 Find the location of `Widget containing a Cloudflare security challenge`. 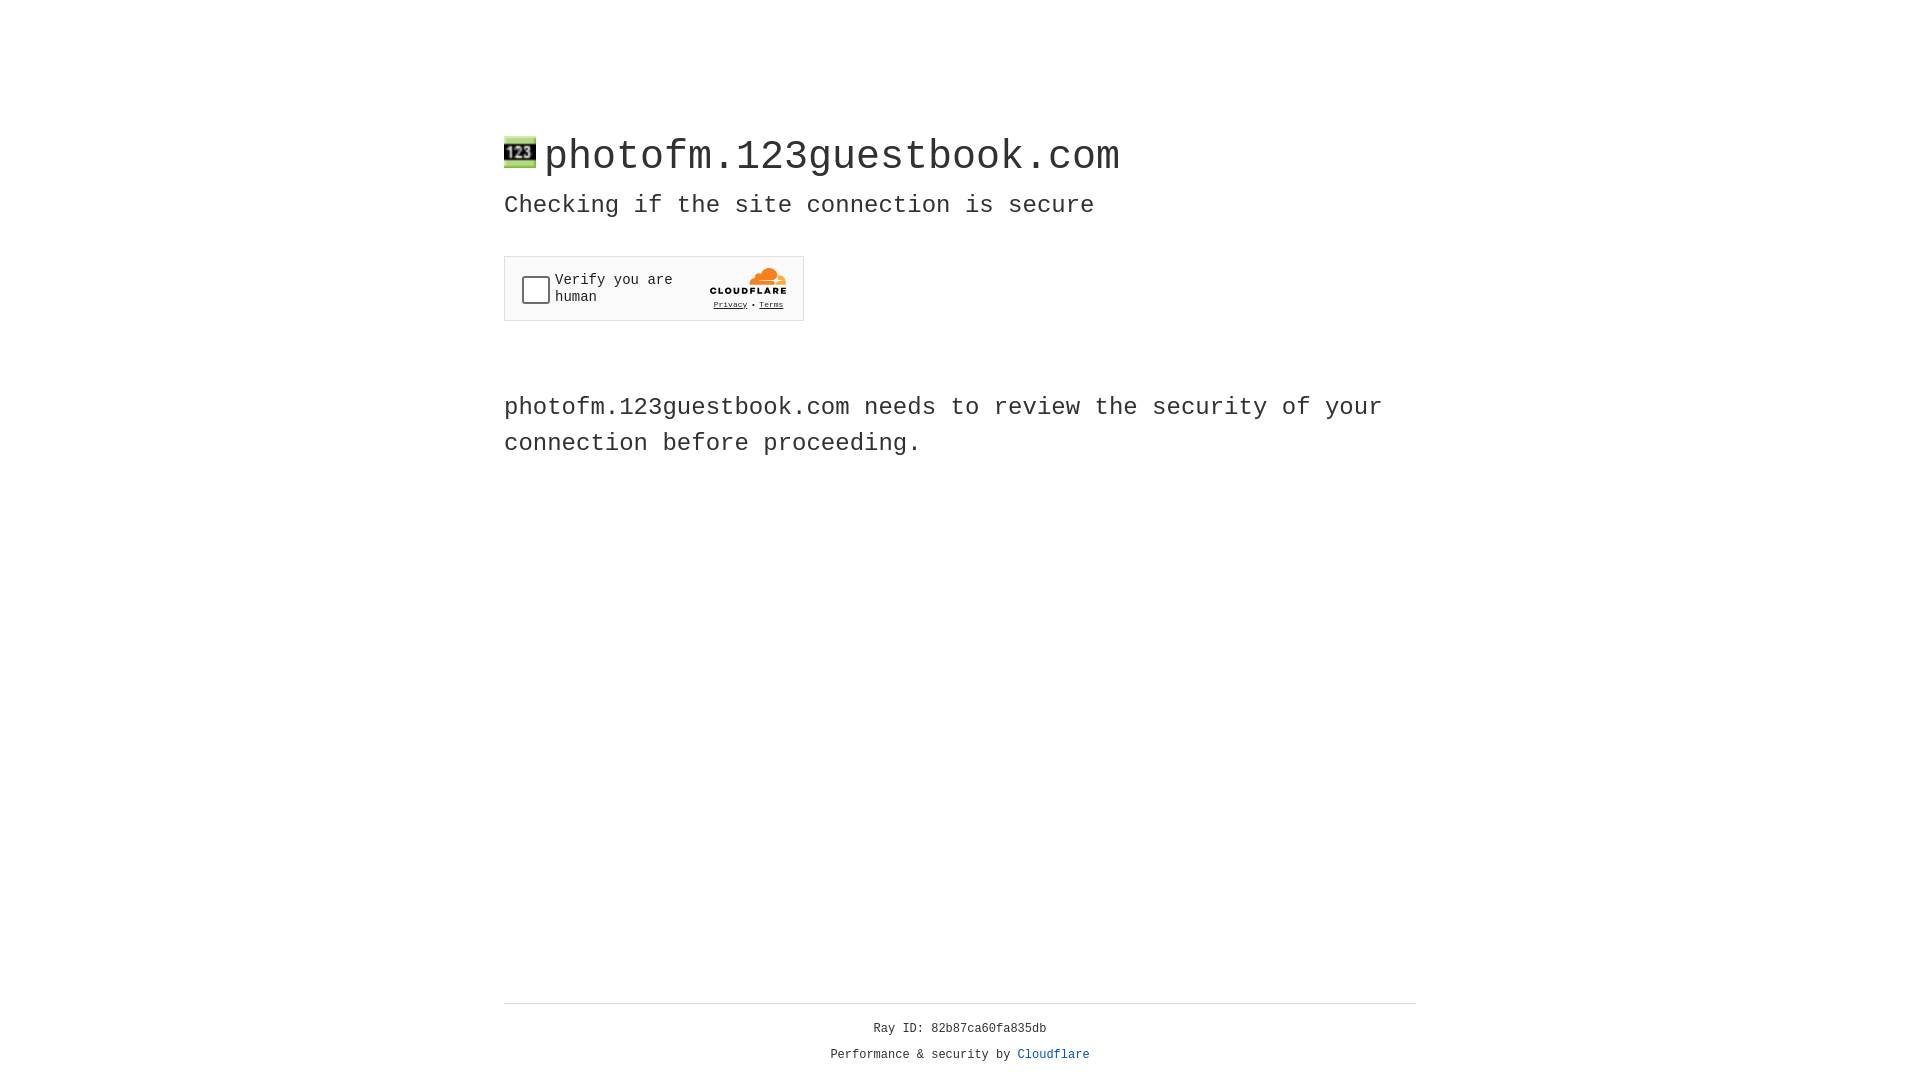

Widget containing a Cloudflare security challenge is located at coordinates (654, 288).